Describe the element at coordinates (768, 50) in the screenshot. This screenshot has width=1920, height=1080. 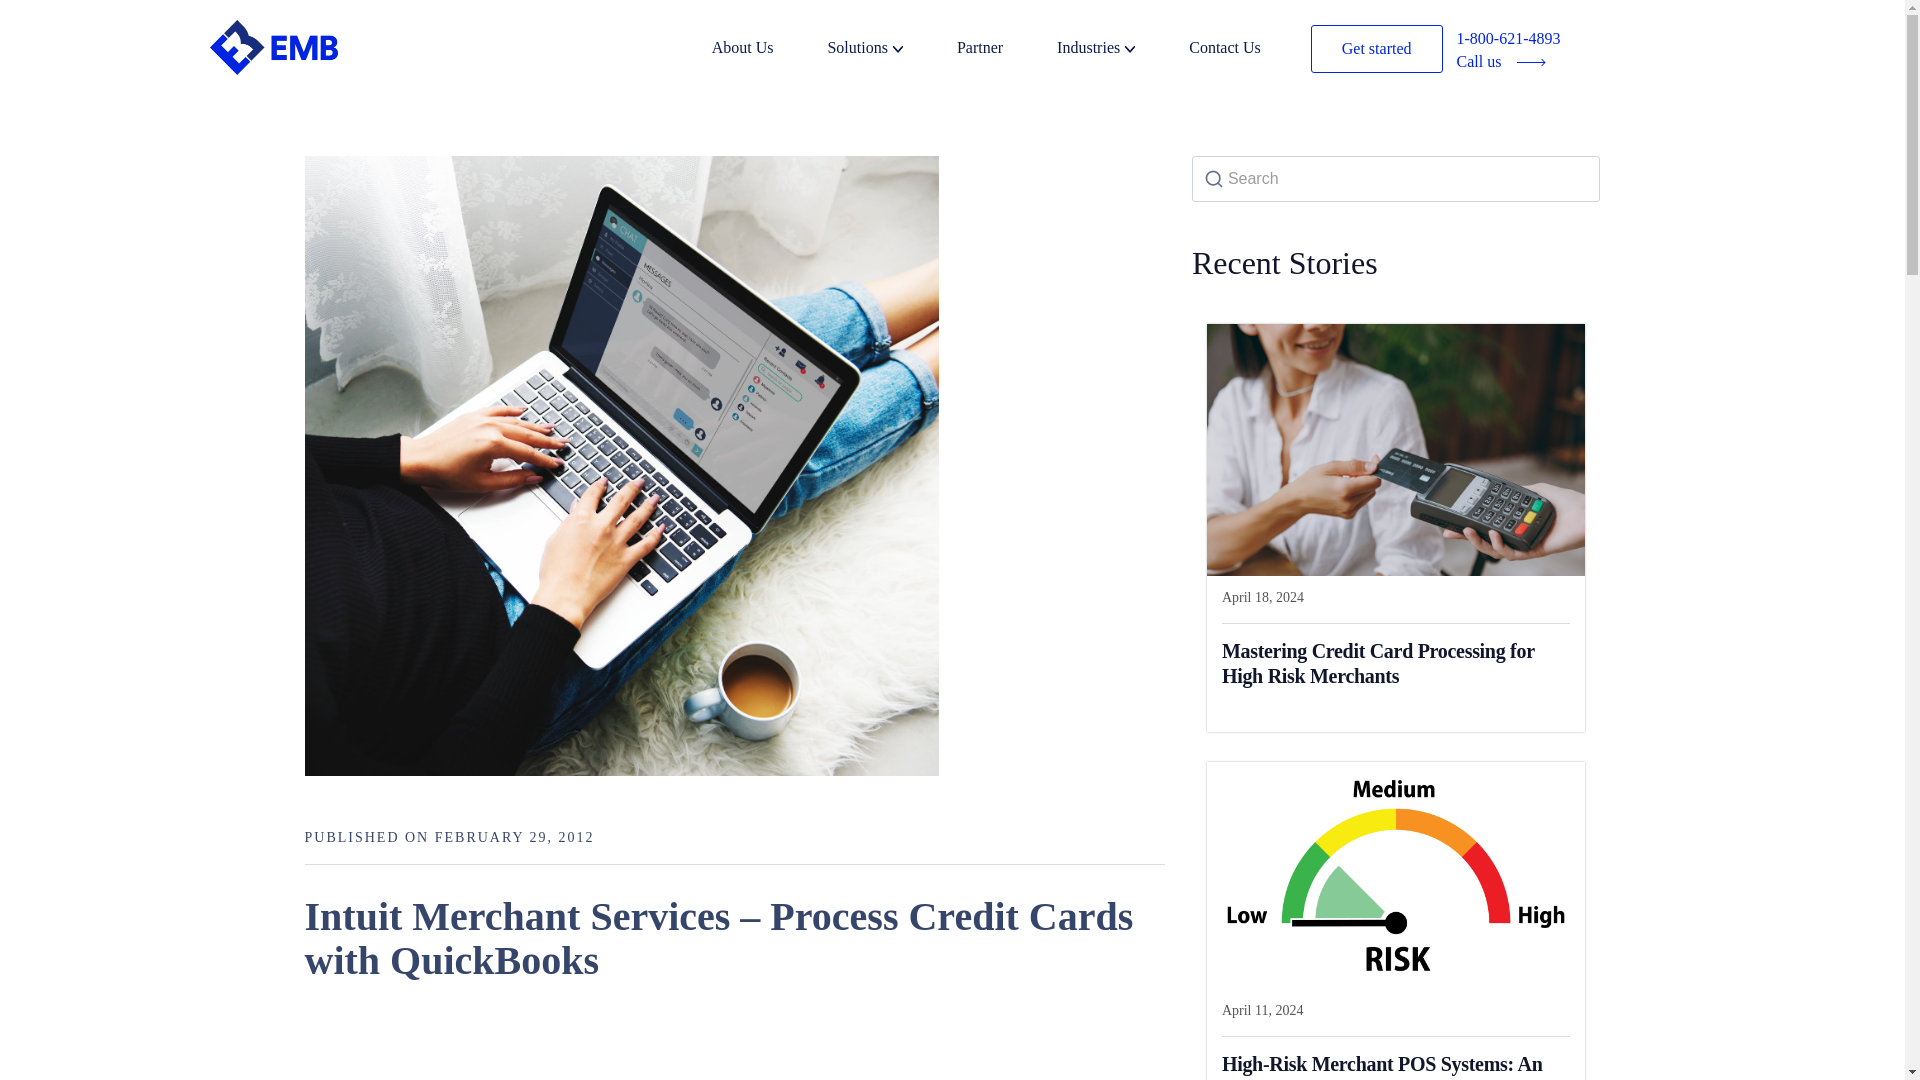
I see `About Us` at that location.